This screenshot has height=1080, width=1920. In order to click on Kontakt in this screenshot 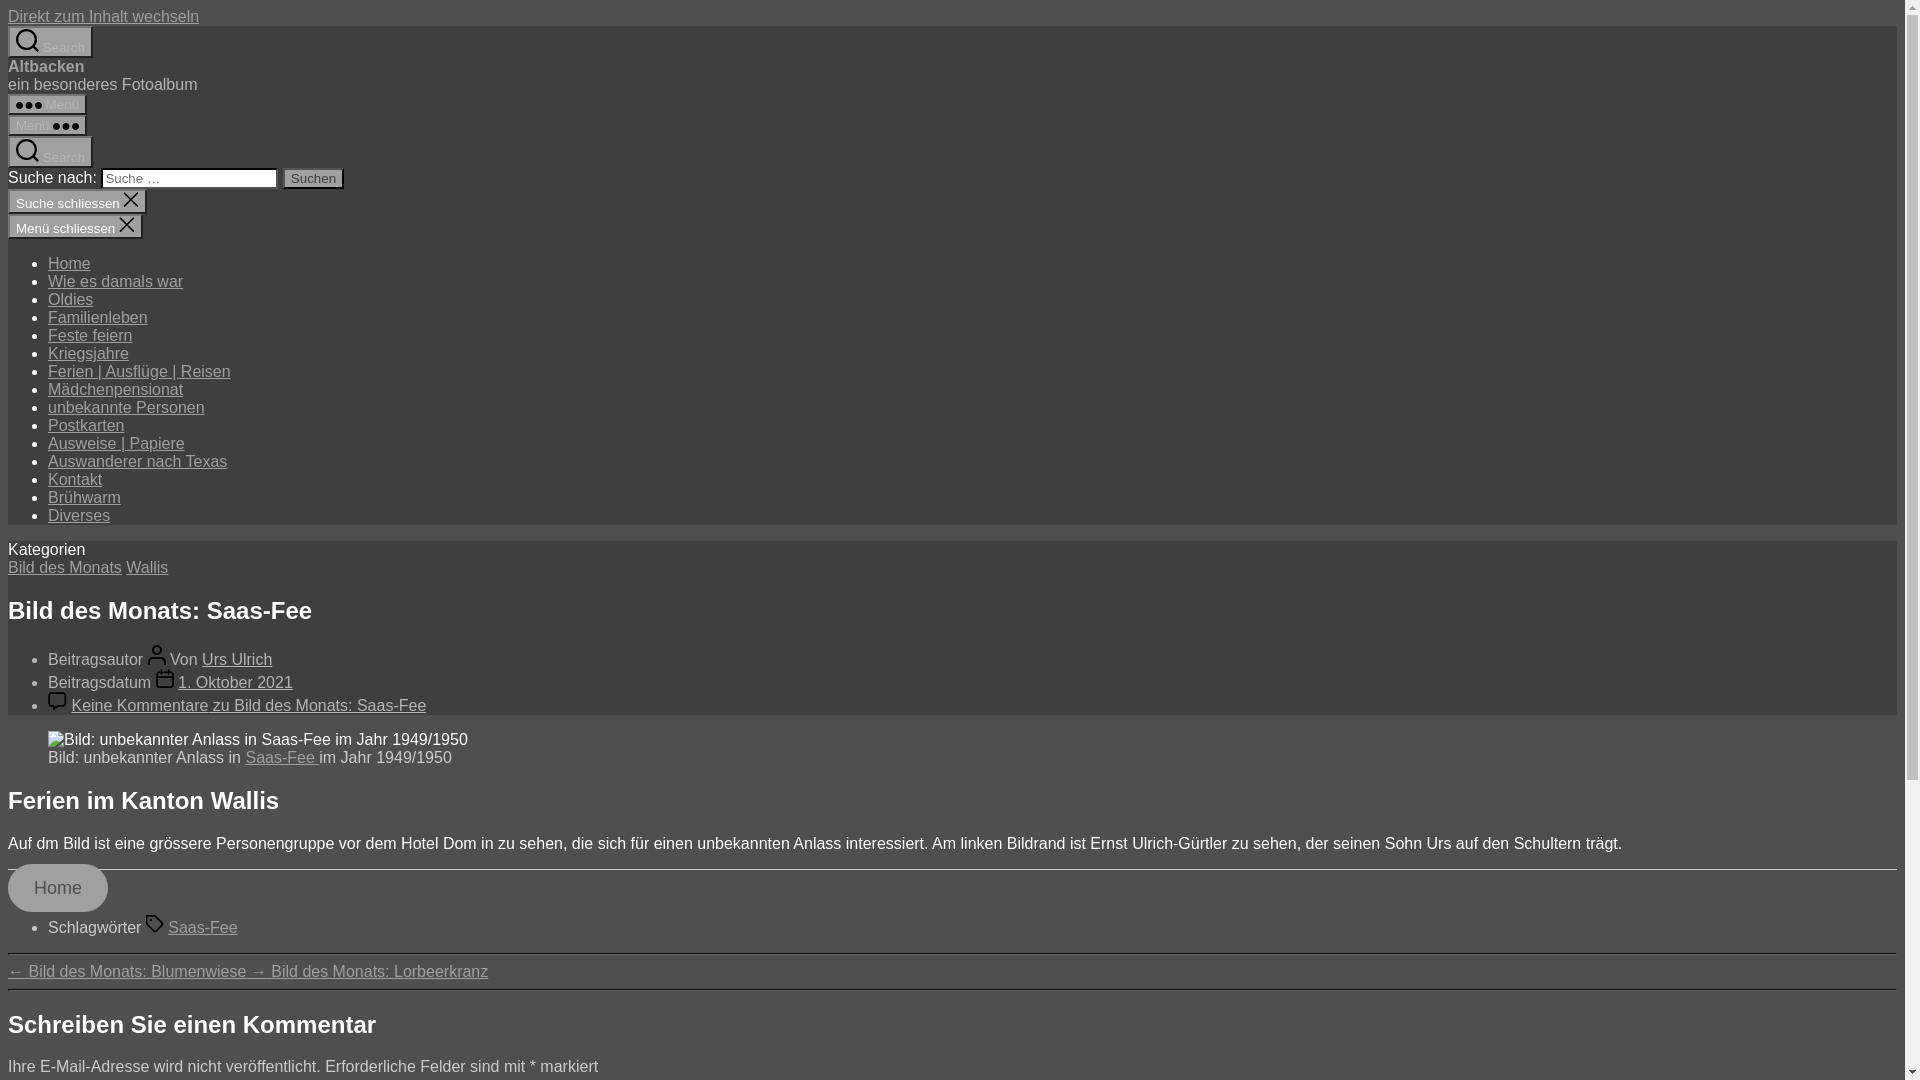, I will do `click(75, 480)`.